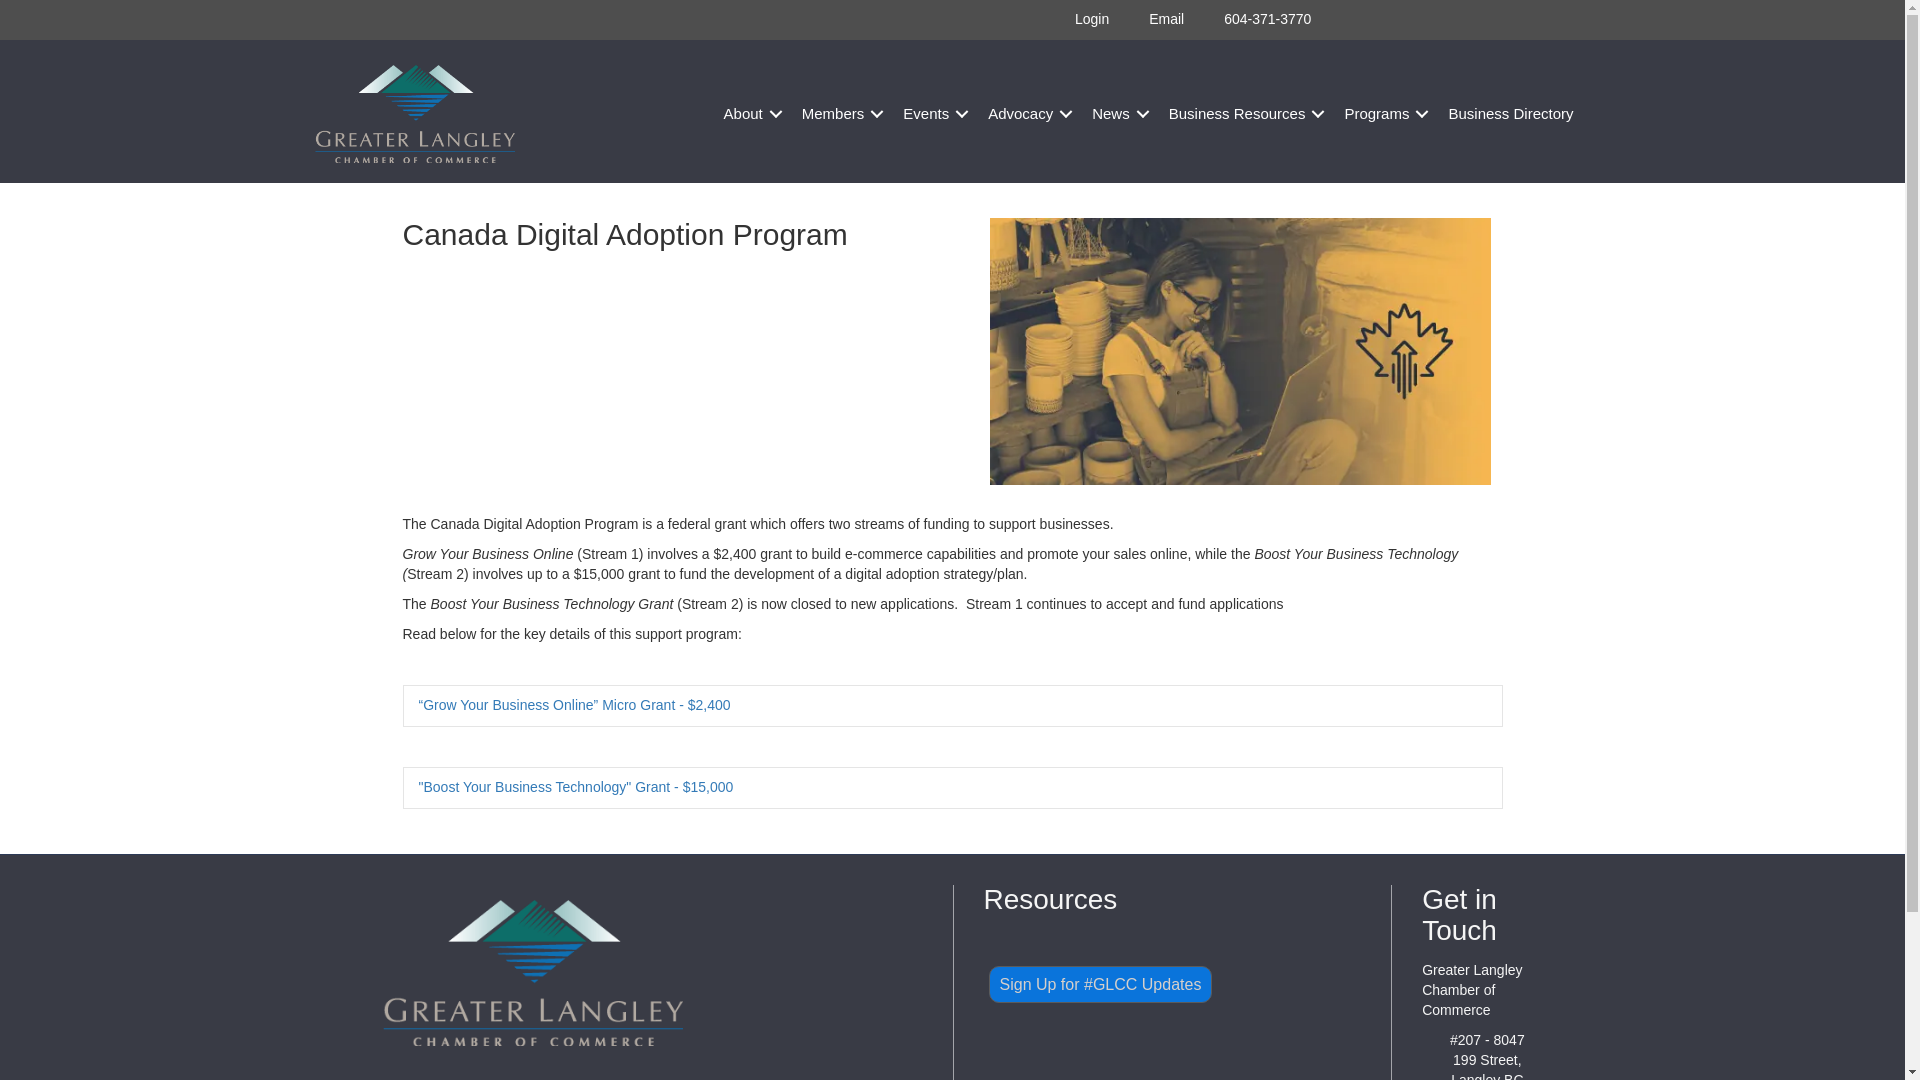  What do you see at coordinates (1117, 112) in the screenshot?
I see `News` at bounding box center [1117, 112].